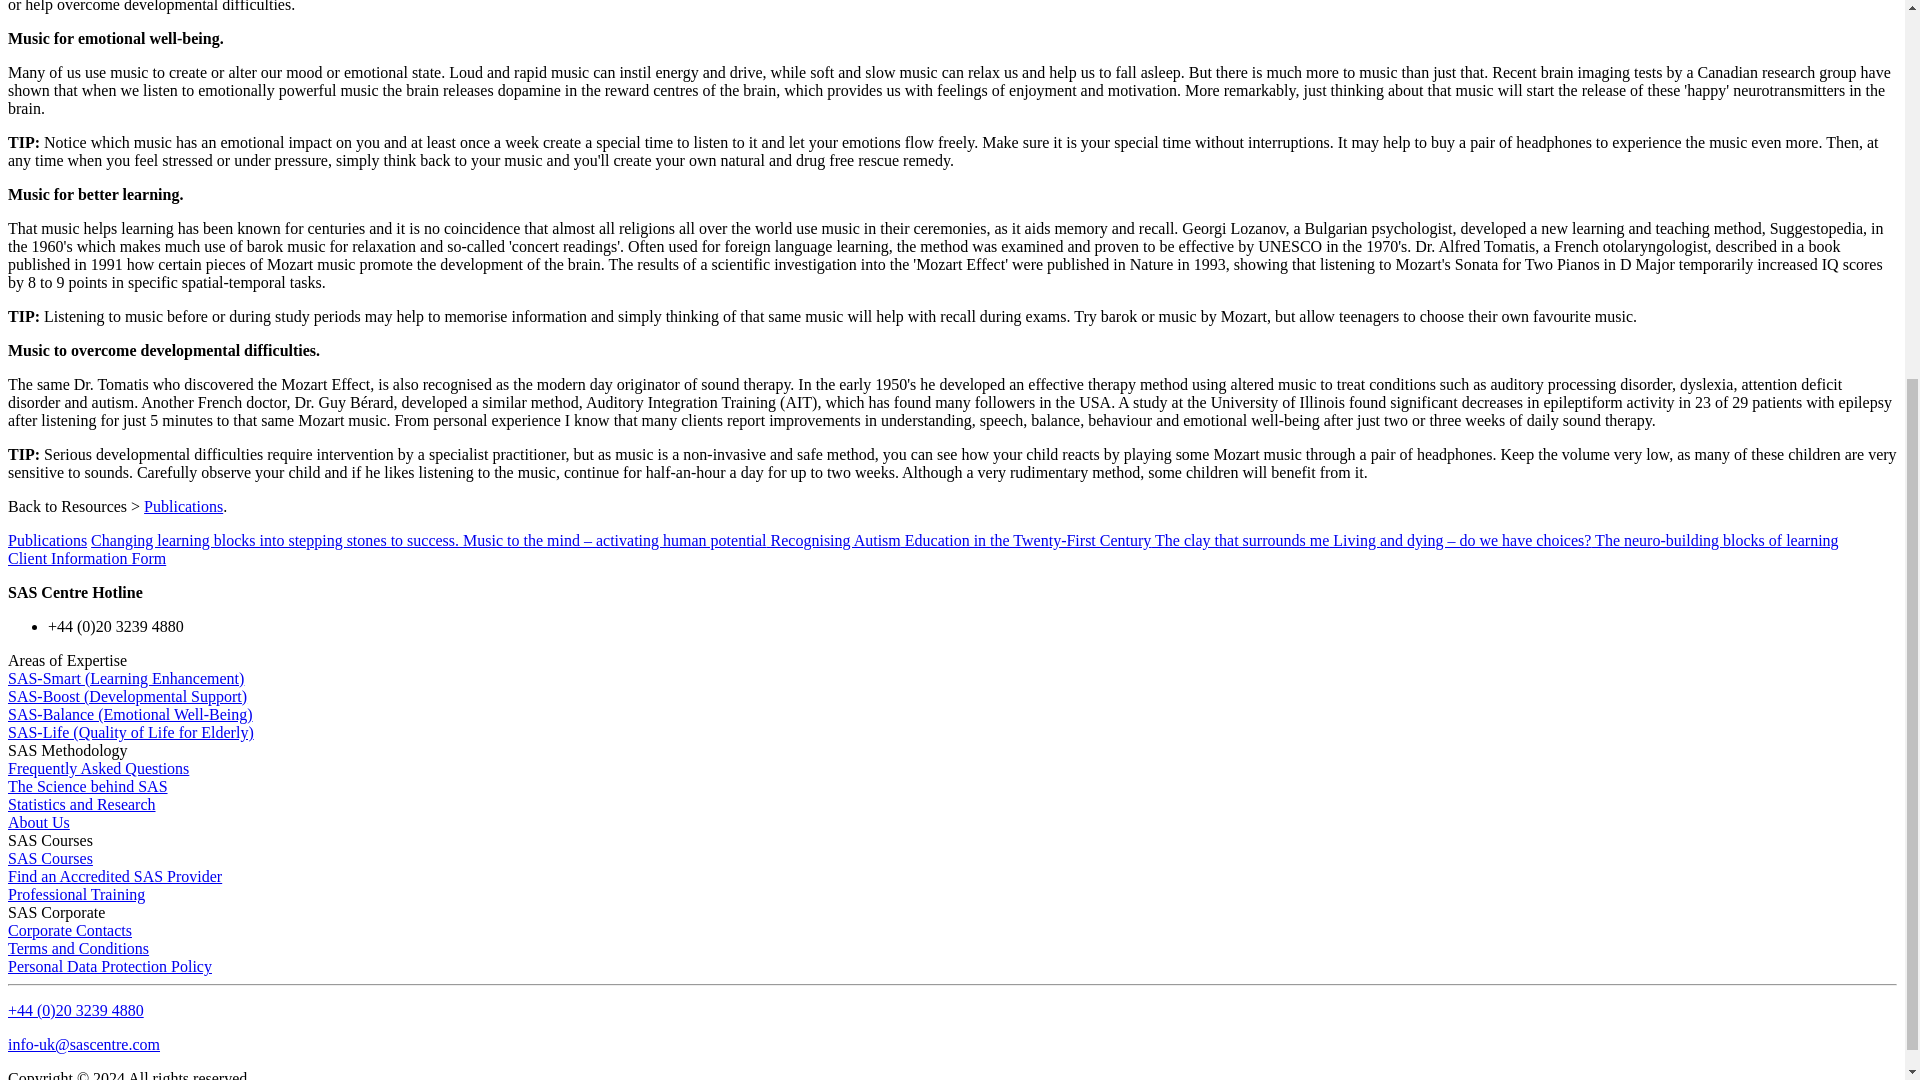  What do you see at coordinates (274, 540) in the screenshot?
I see `Changing learning blocks into stepping stones to success.` at bounding box center [274, 540].